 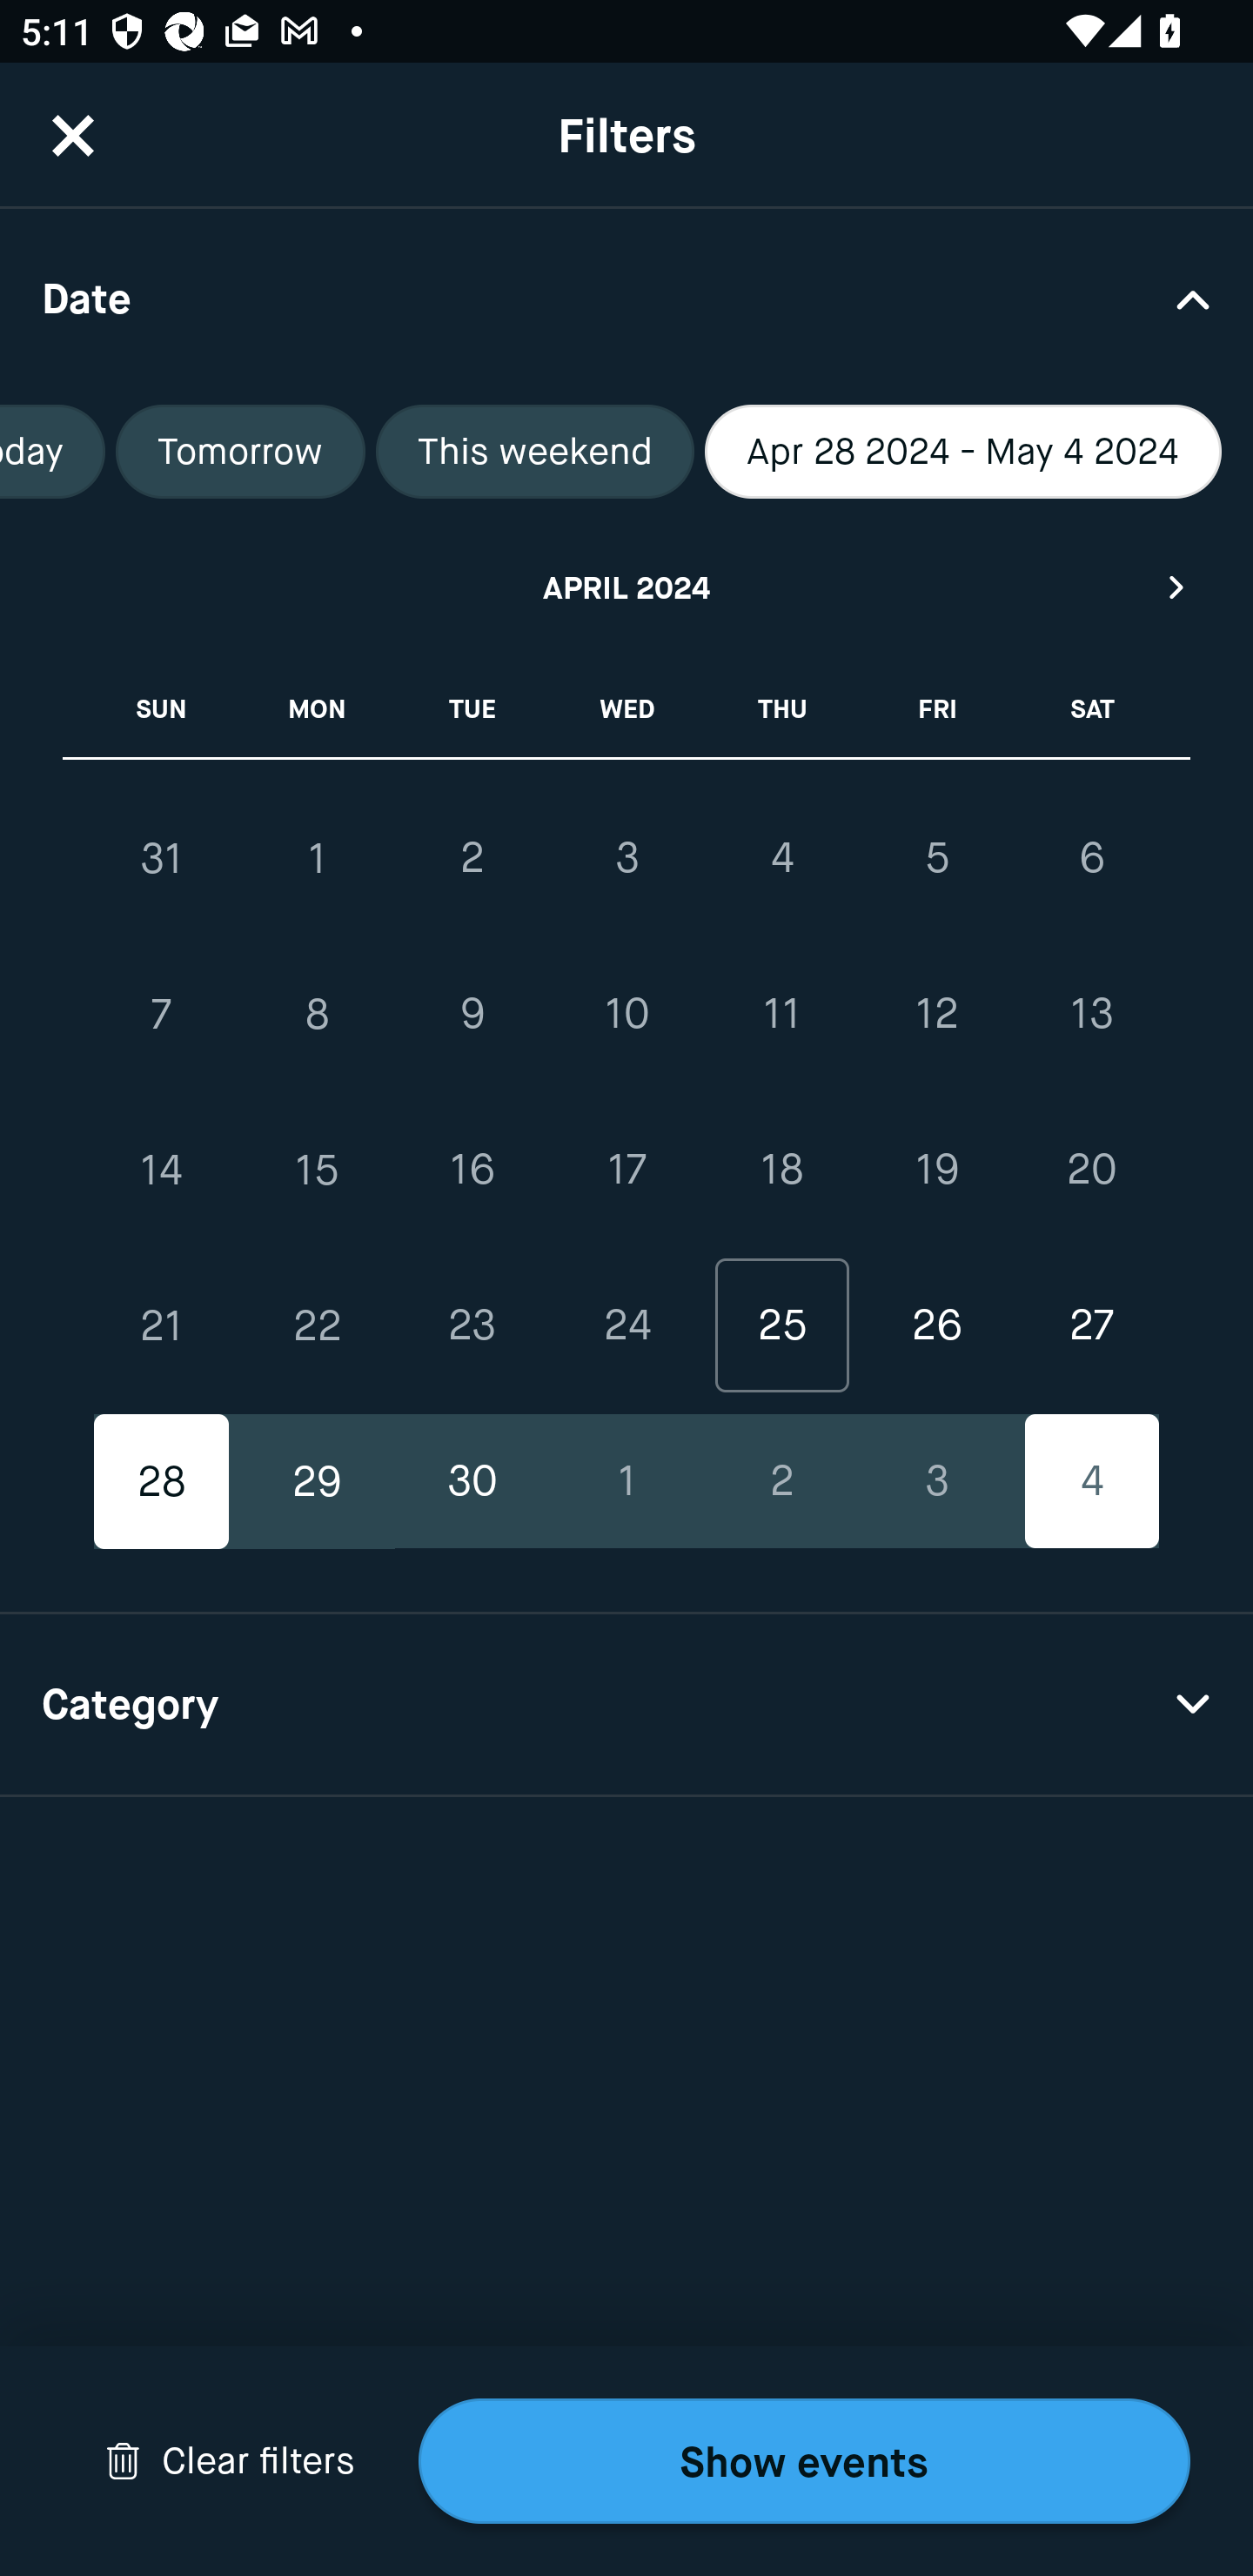 I want to click on 17, so click(x=626, y=1170).